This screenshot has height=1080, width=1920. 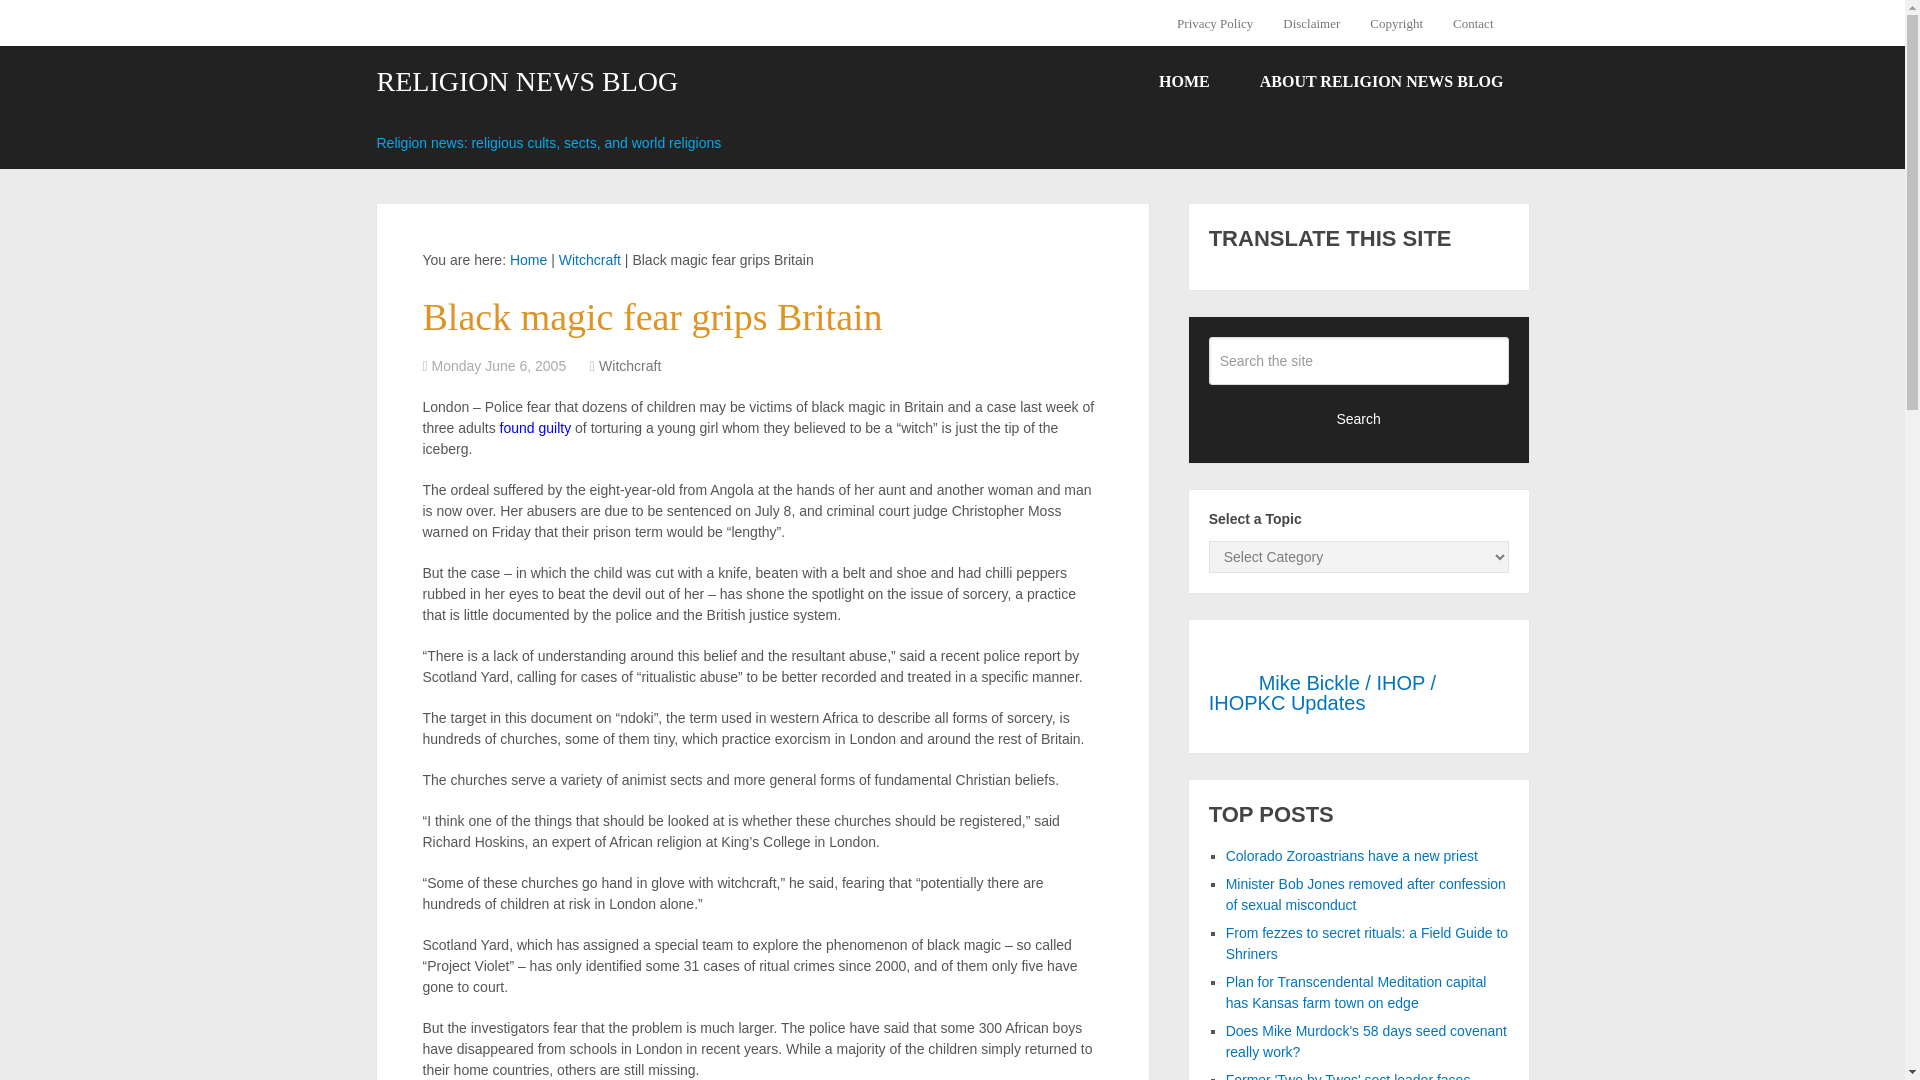 What do you see at coordinates (1366, 1040) in the screenshot?
I see `Does Mike Murdock's 58 days seed covenant really work?` at bounding box center [1366, 1040].